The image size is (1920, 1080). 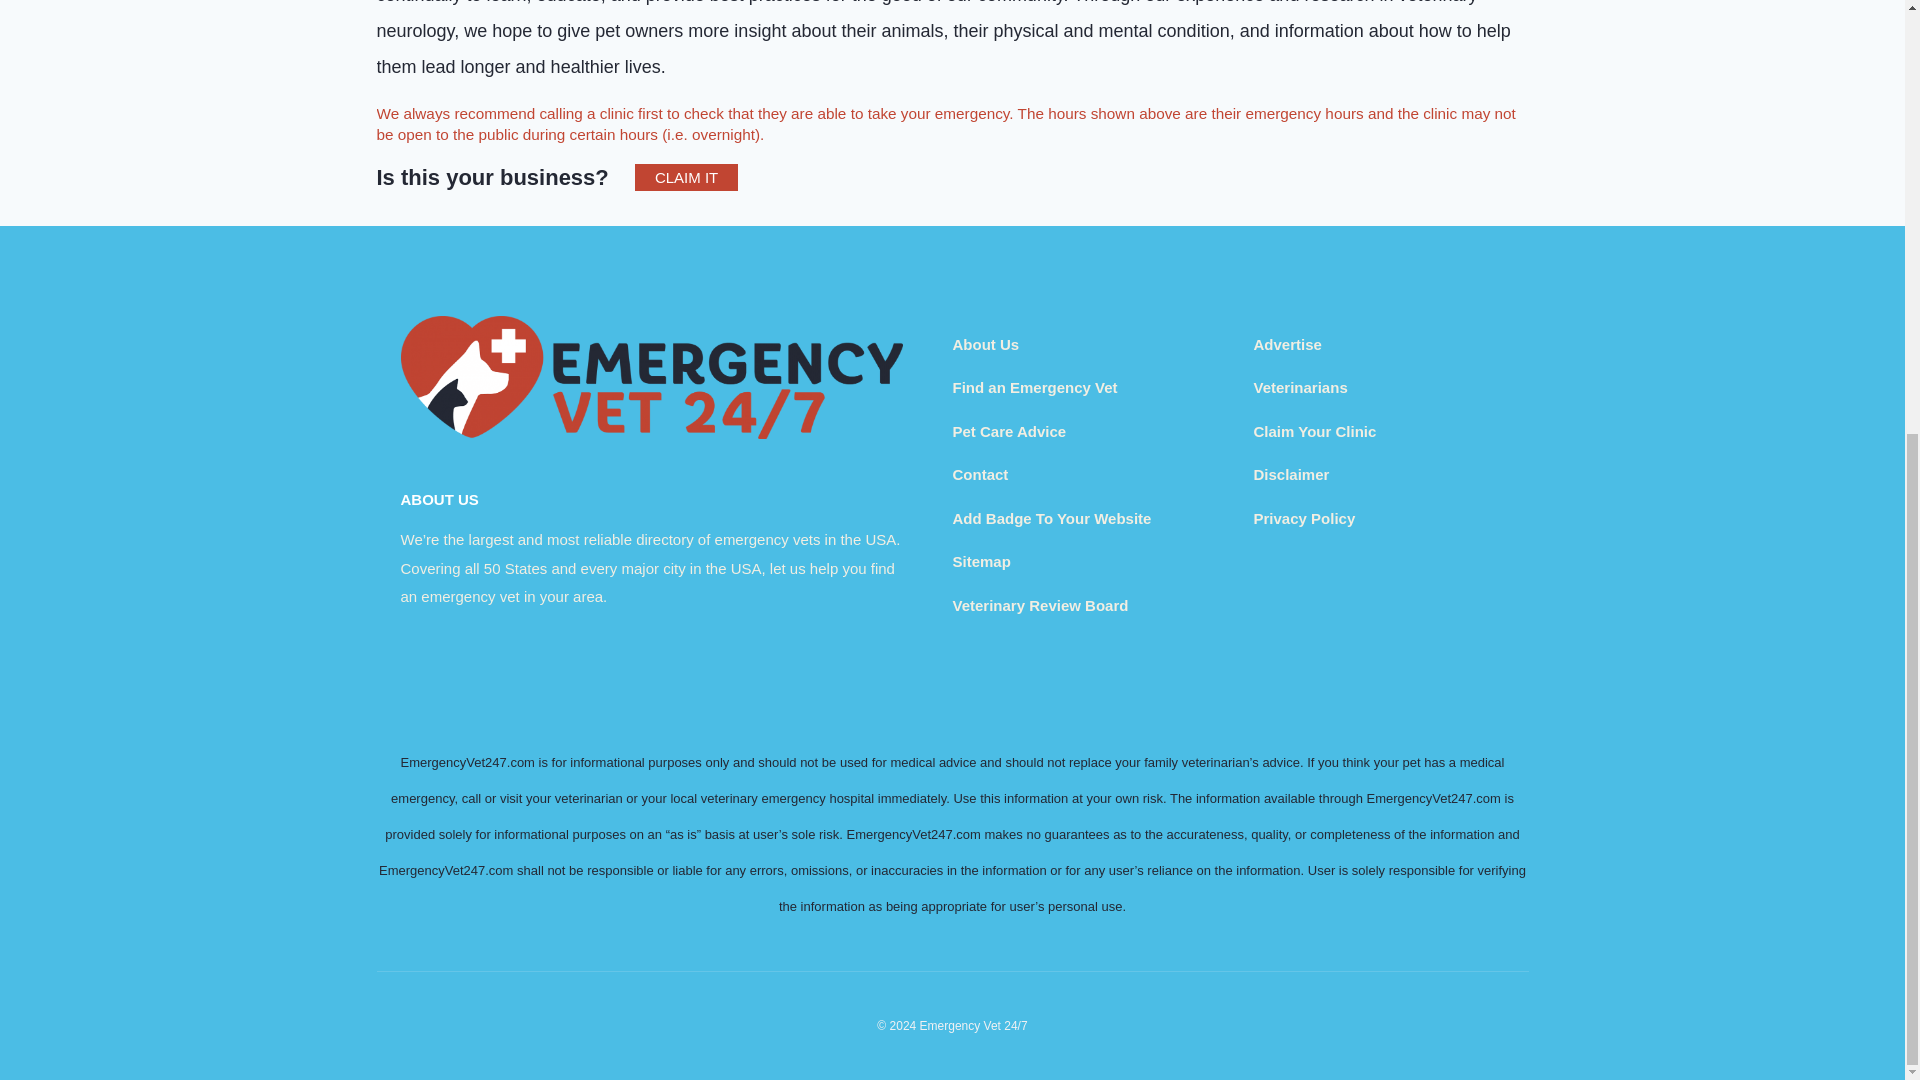 What do you see at coordinates (1051, 518) in the screenshot?
I see `Add Badge To Your Website` at bounding box center [1051, 518].